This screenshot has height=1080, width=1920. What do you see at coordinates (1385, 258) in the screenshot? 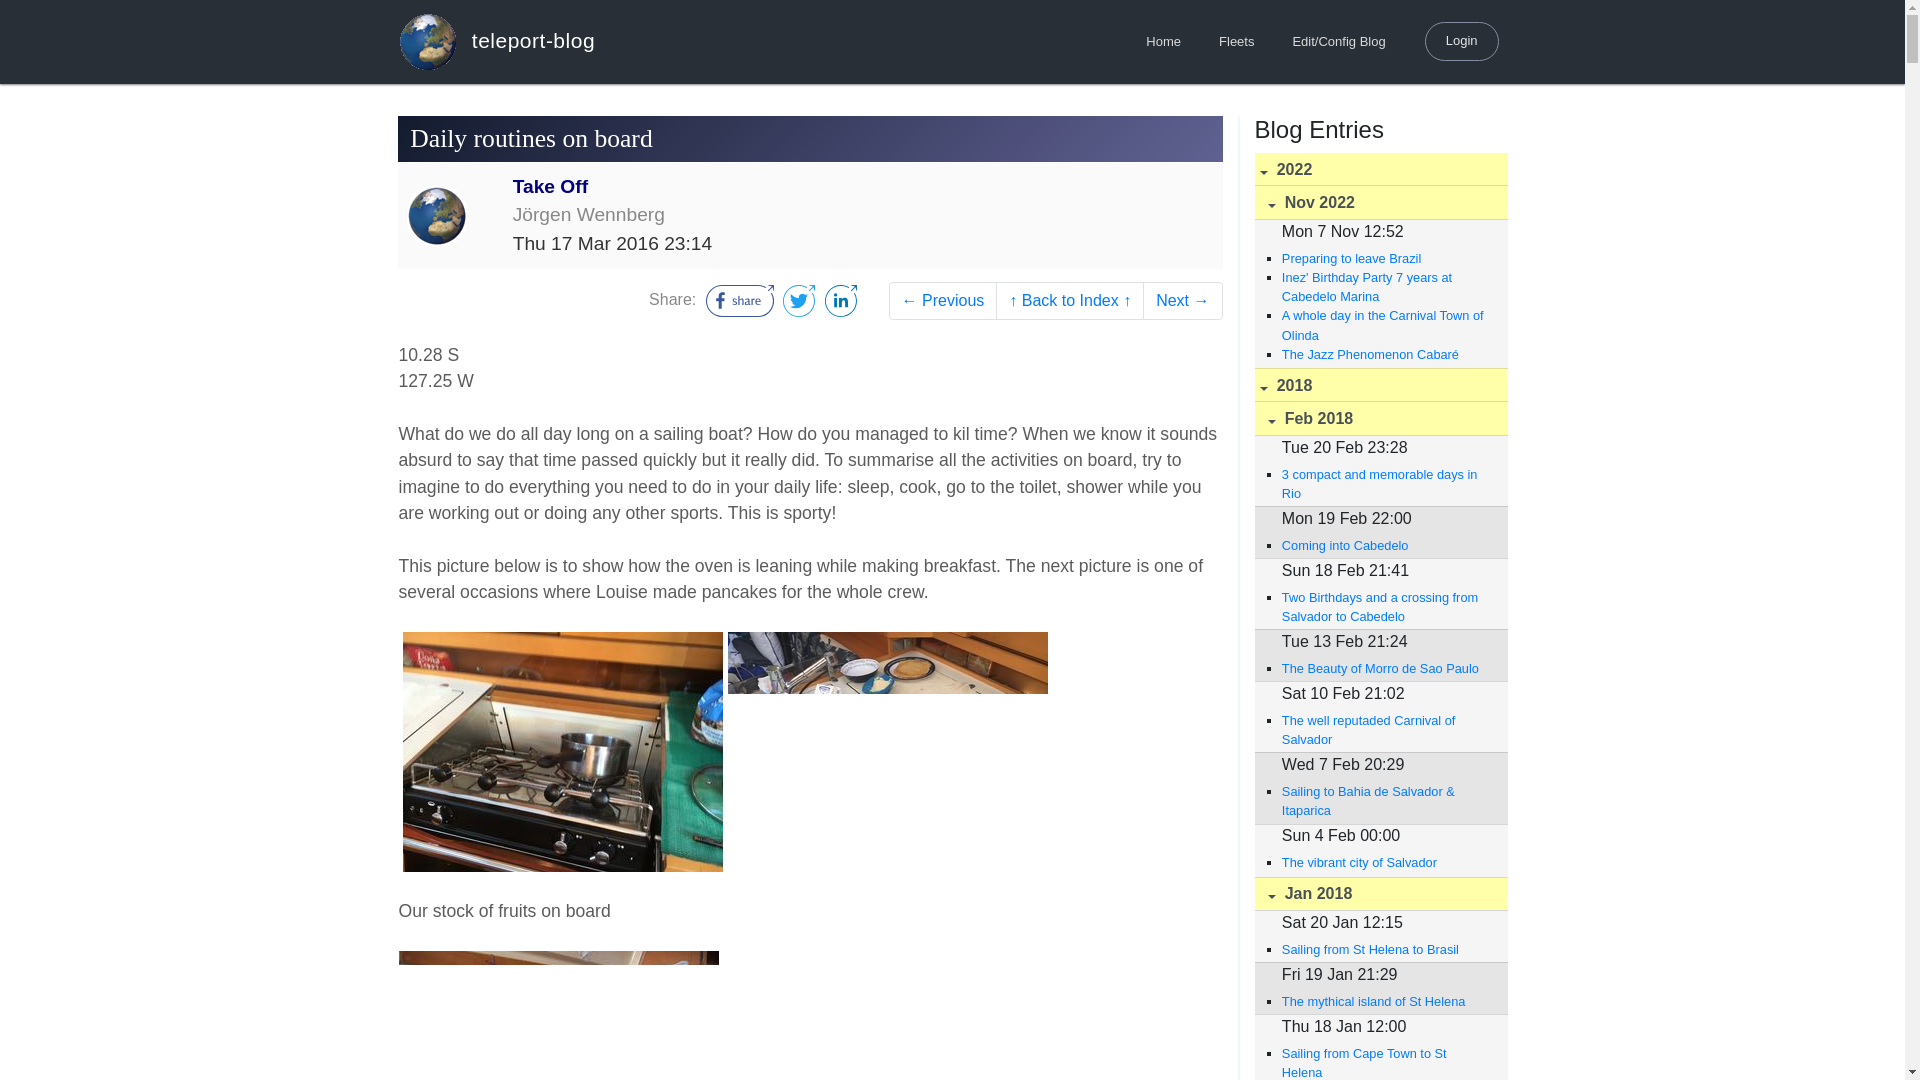
I see `Preparing to leave Brazil` at bounding box center [1385, 258].